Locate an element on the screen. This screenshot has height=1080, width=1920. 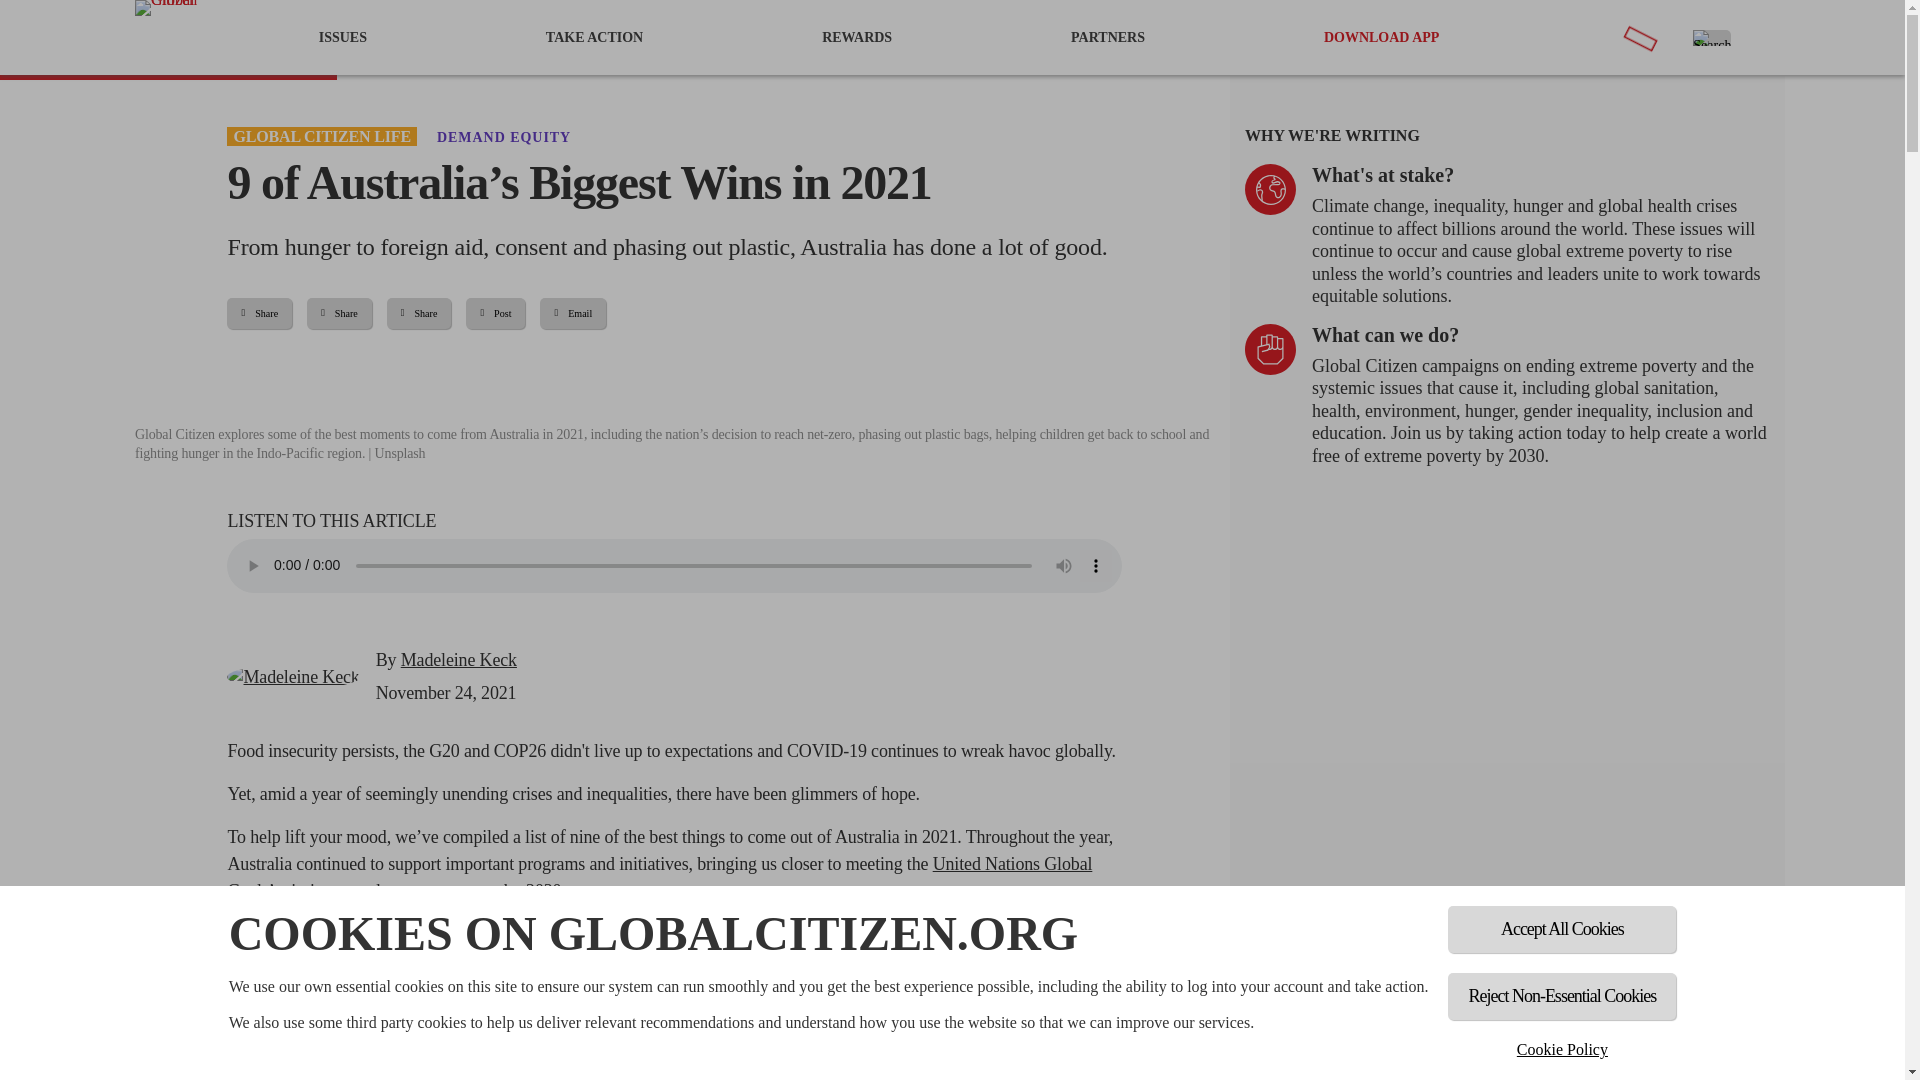
Share is located at coordinates (340, 314).